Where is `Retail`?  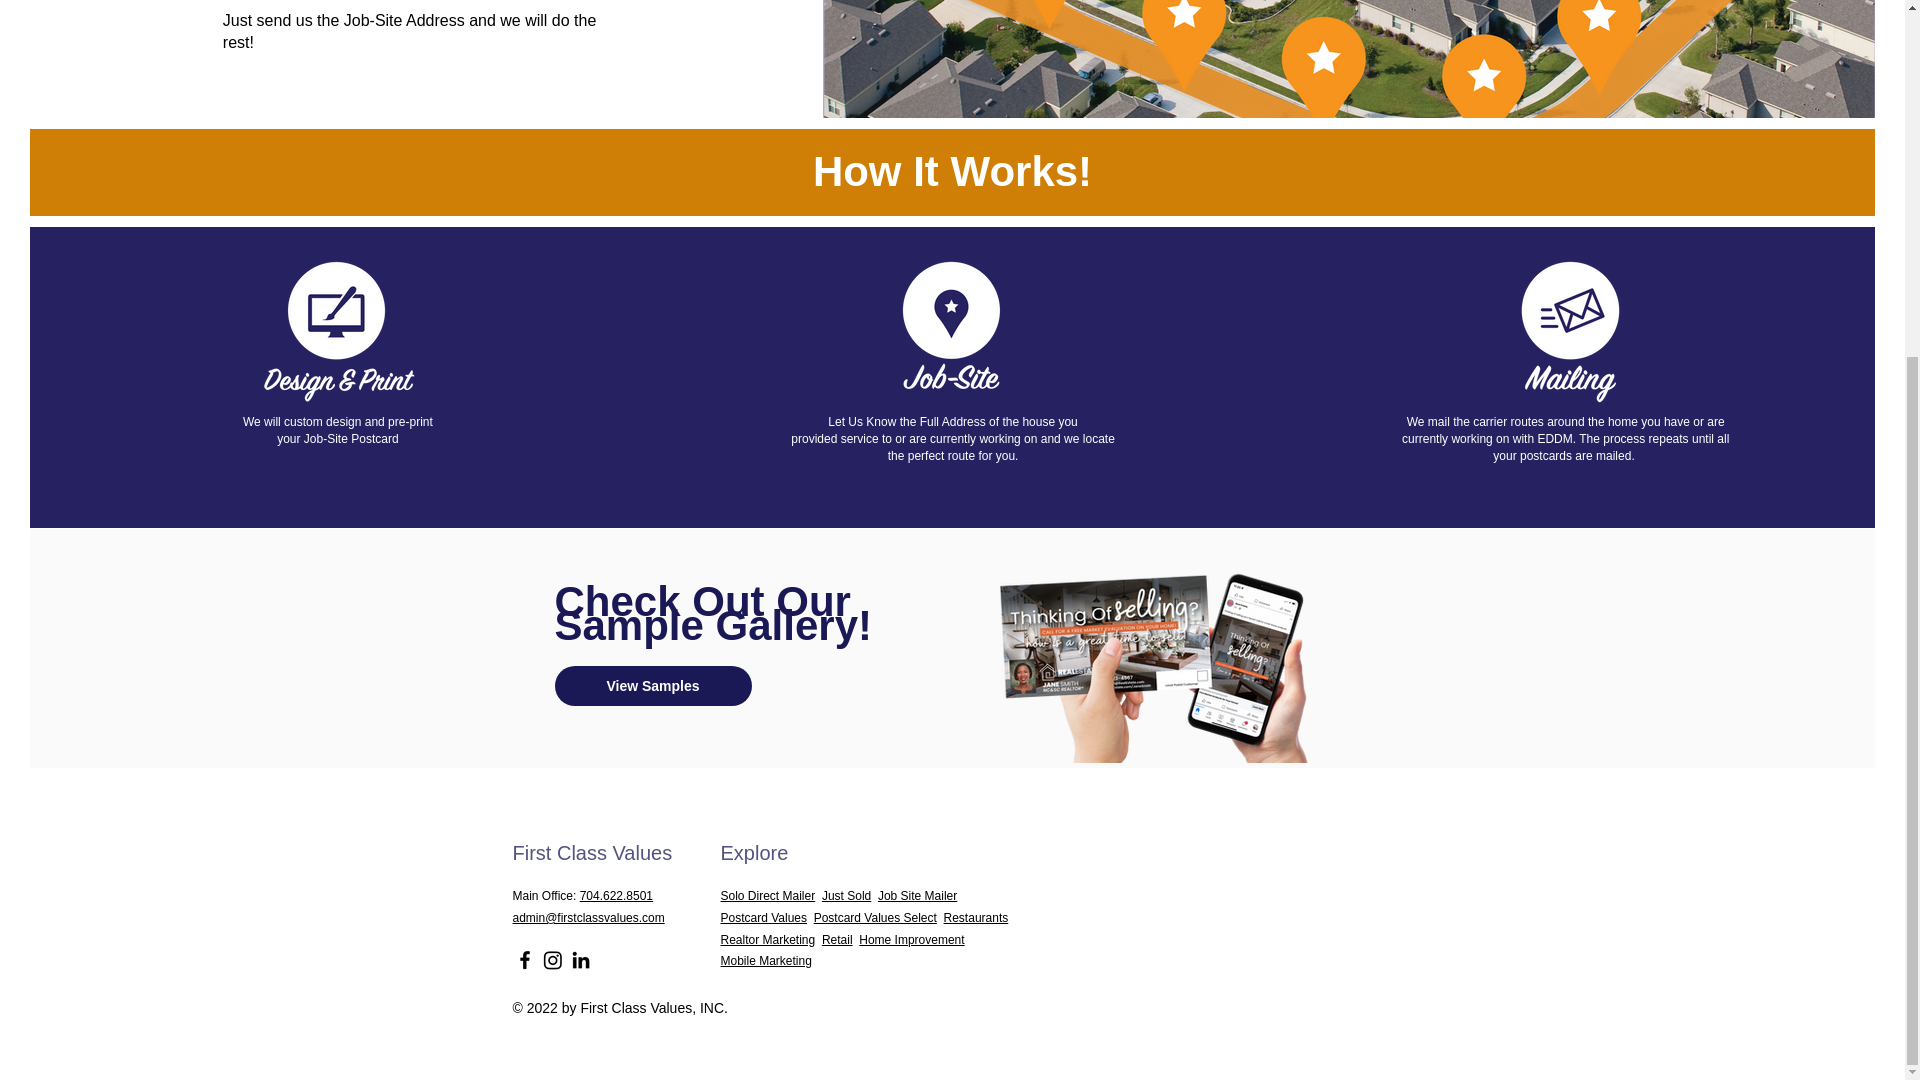
Retail is located at coordinates (836, 940).